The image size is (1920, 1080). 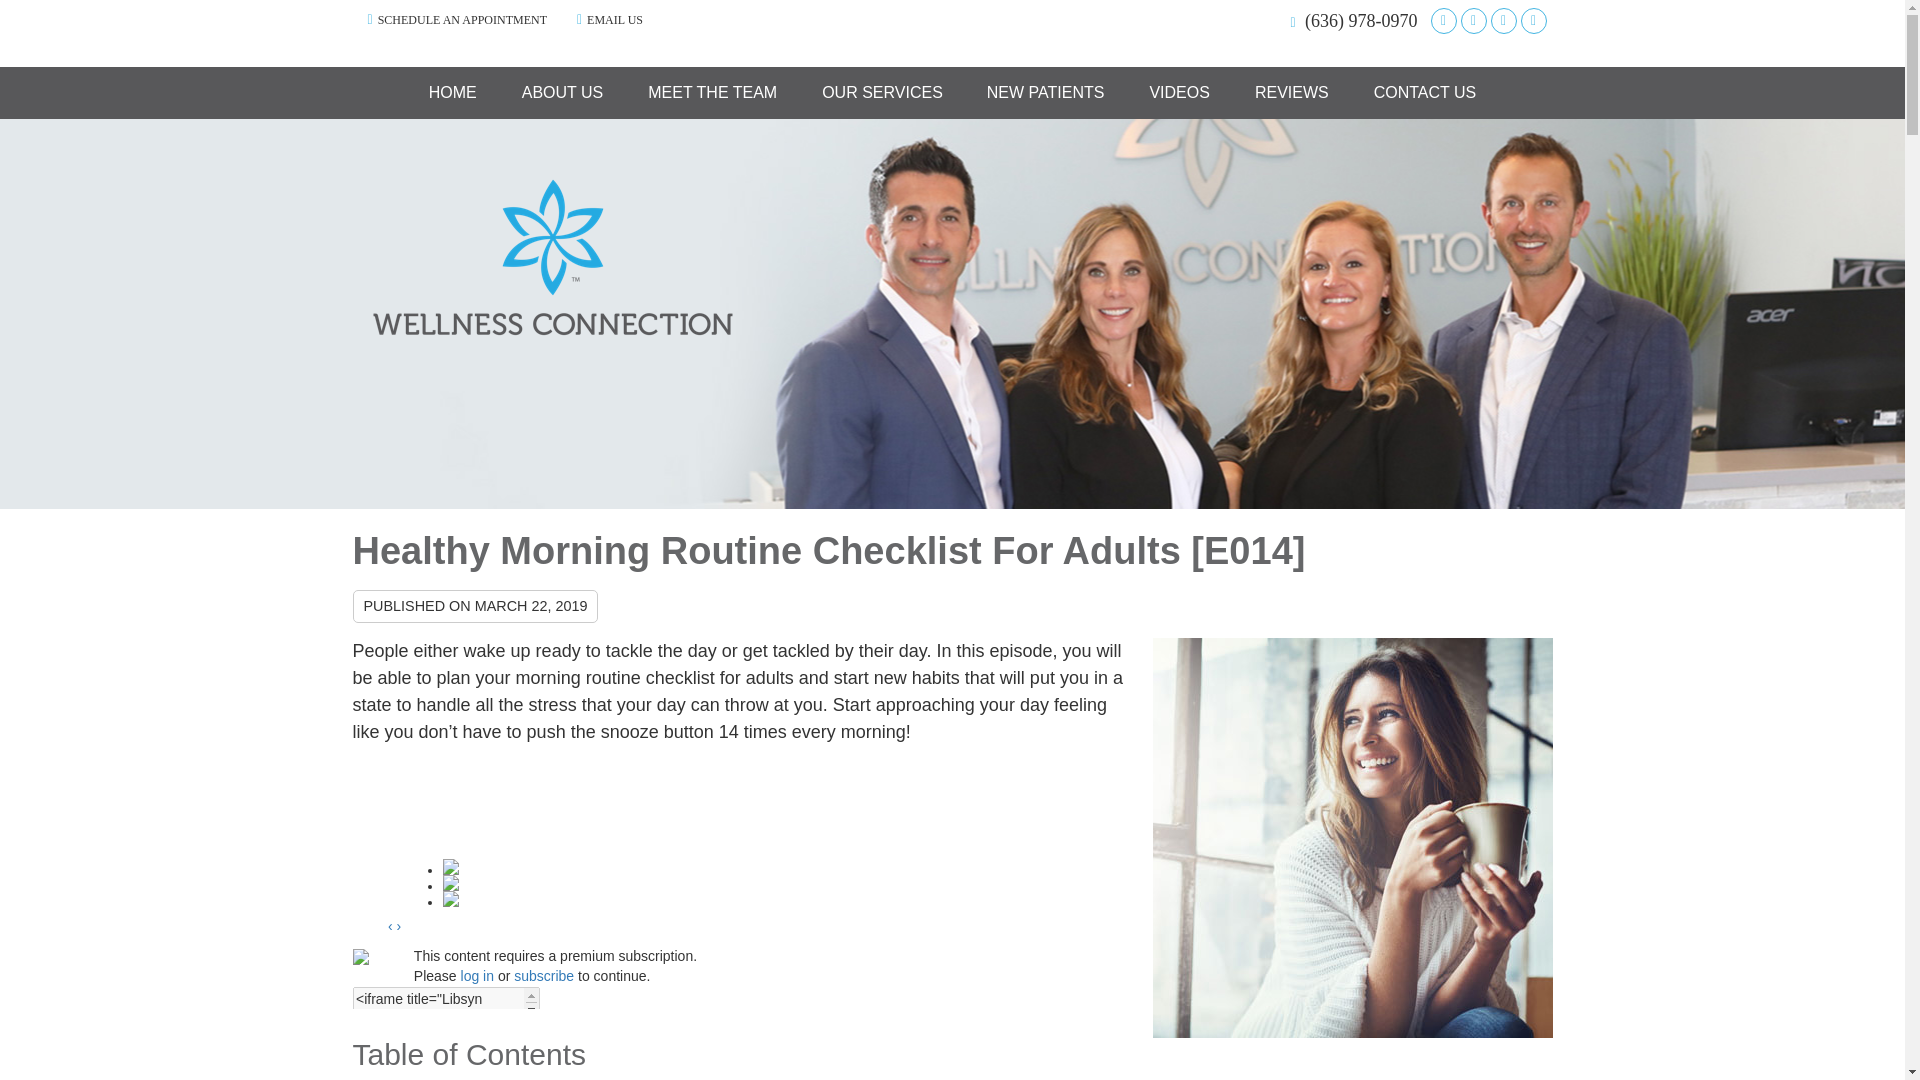 What do you see at coordinates (712, 92) in the screenshot?
I see `MEET THE TEAM` at bounding box center [712, 92].